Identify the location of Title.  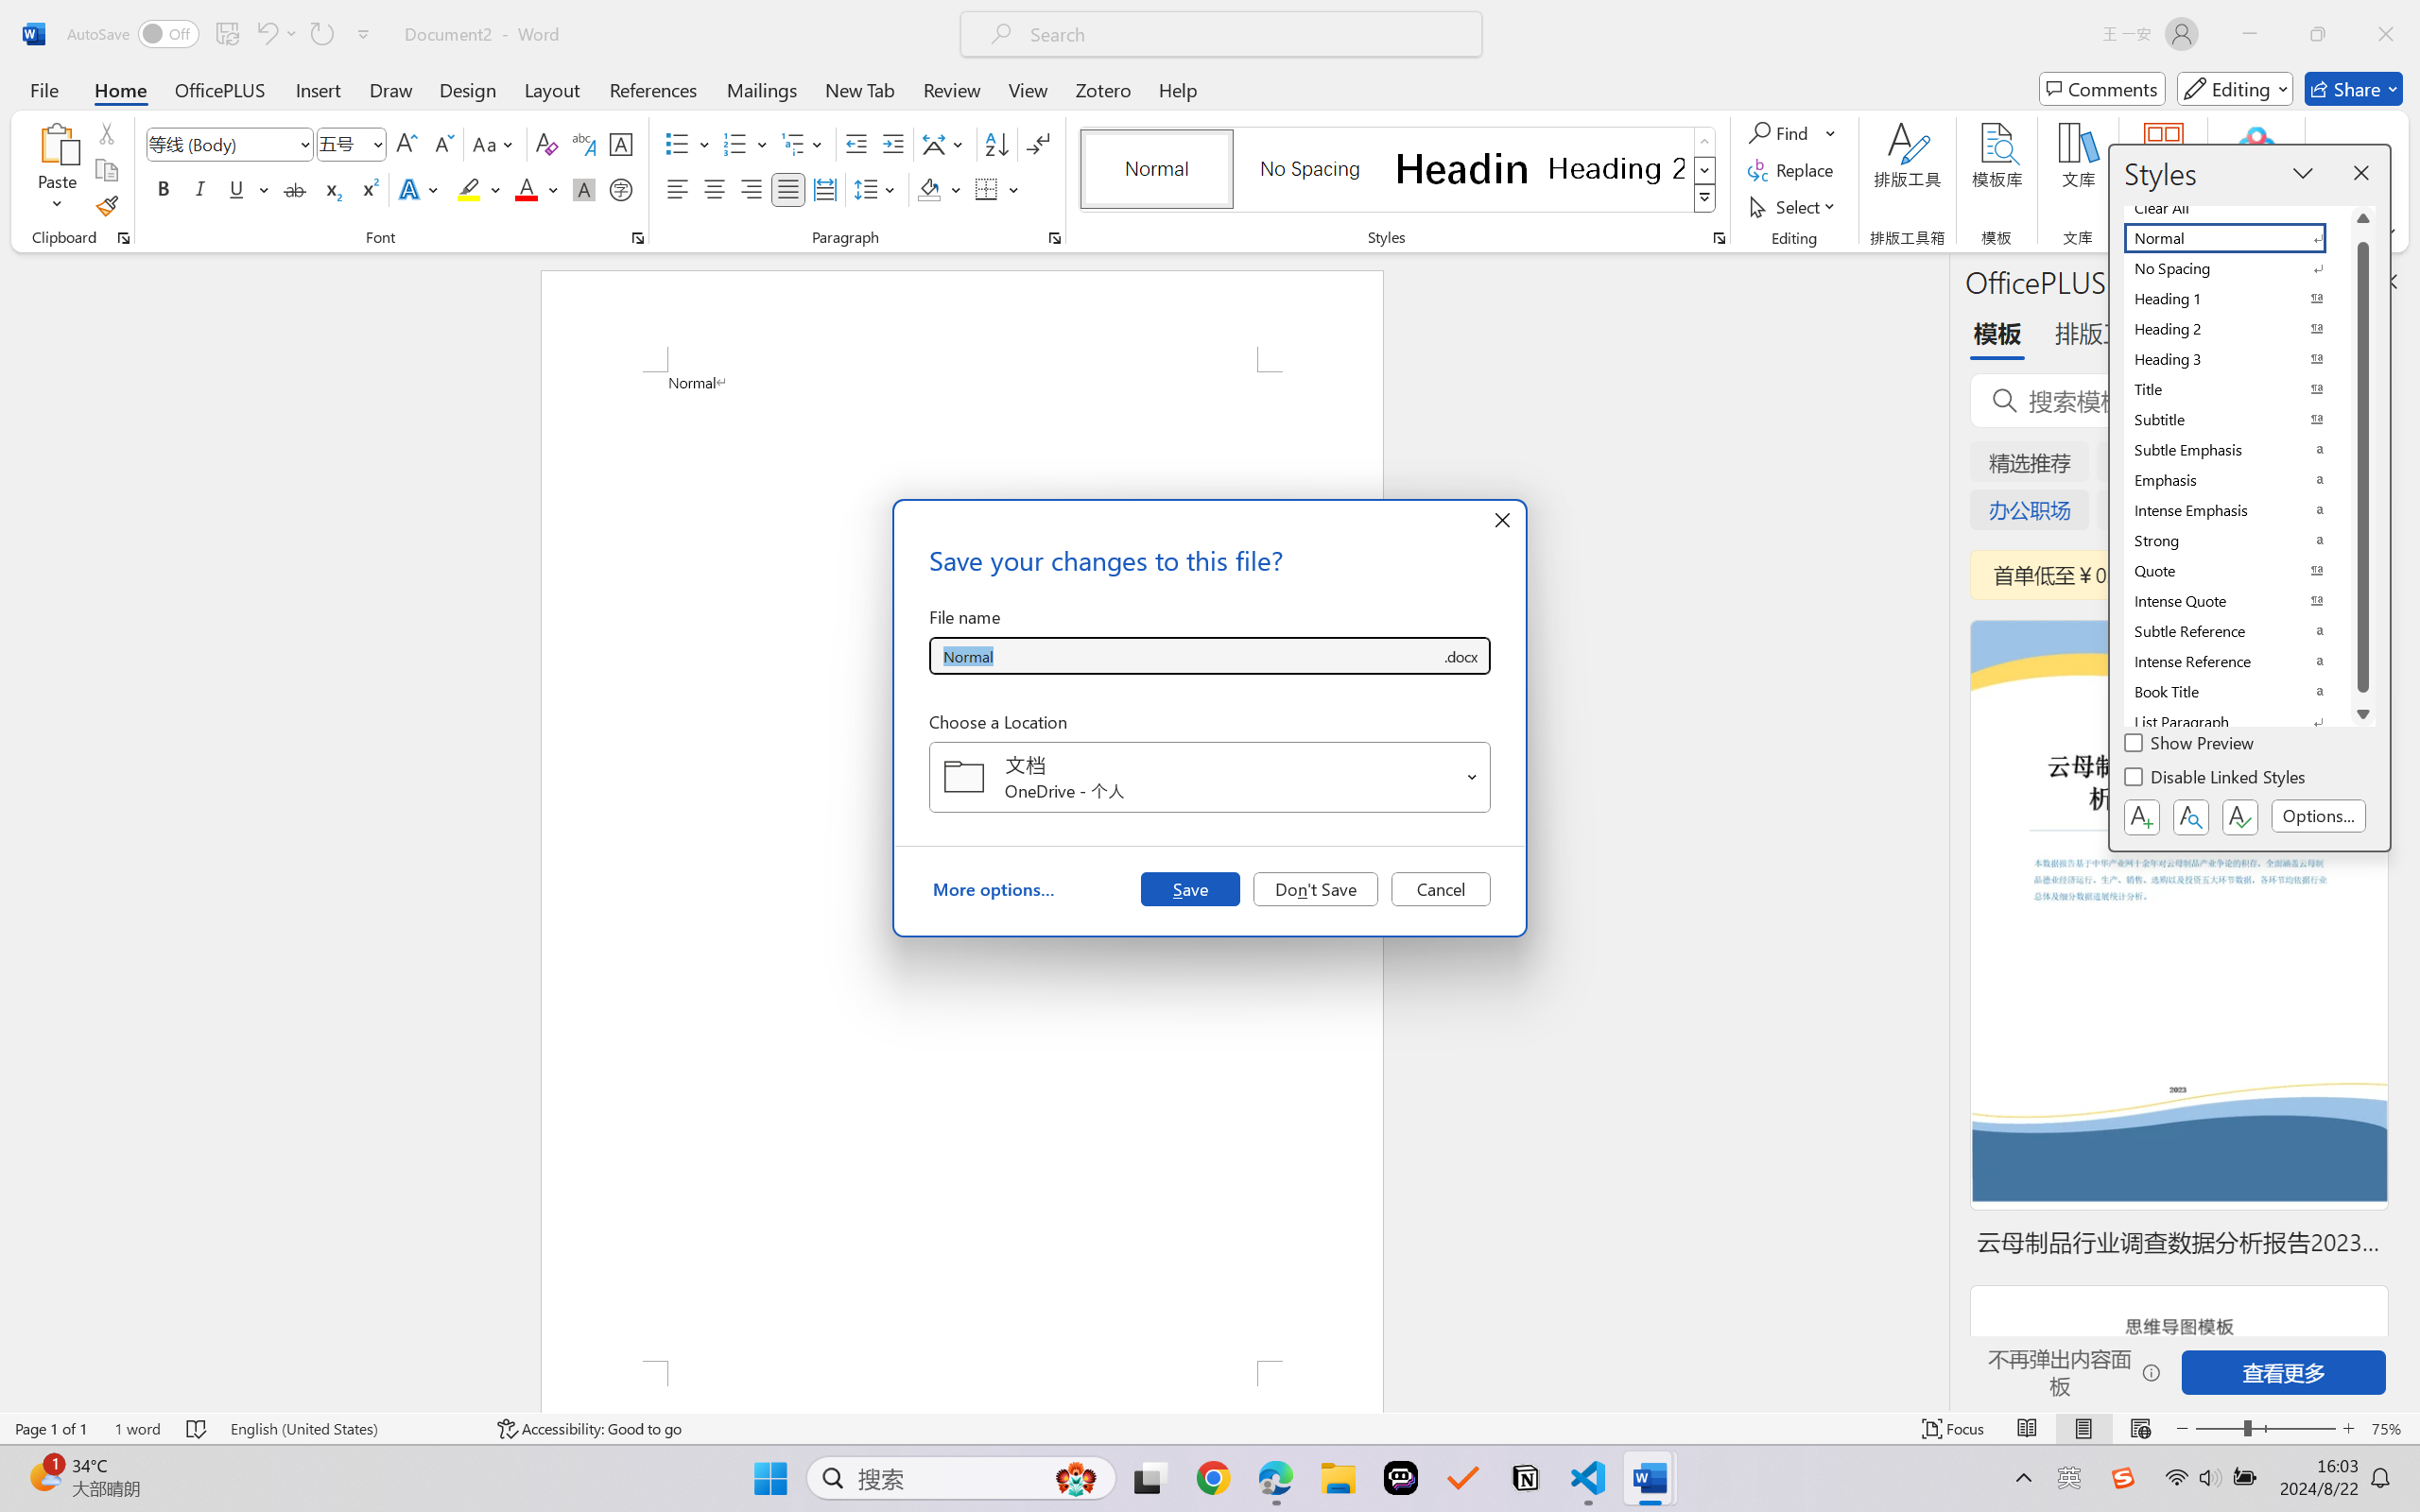
(2237, 389).